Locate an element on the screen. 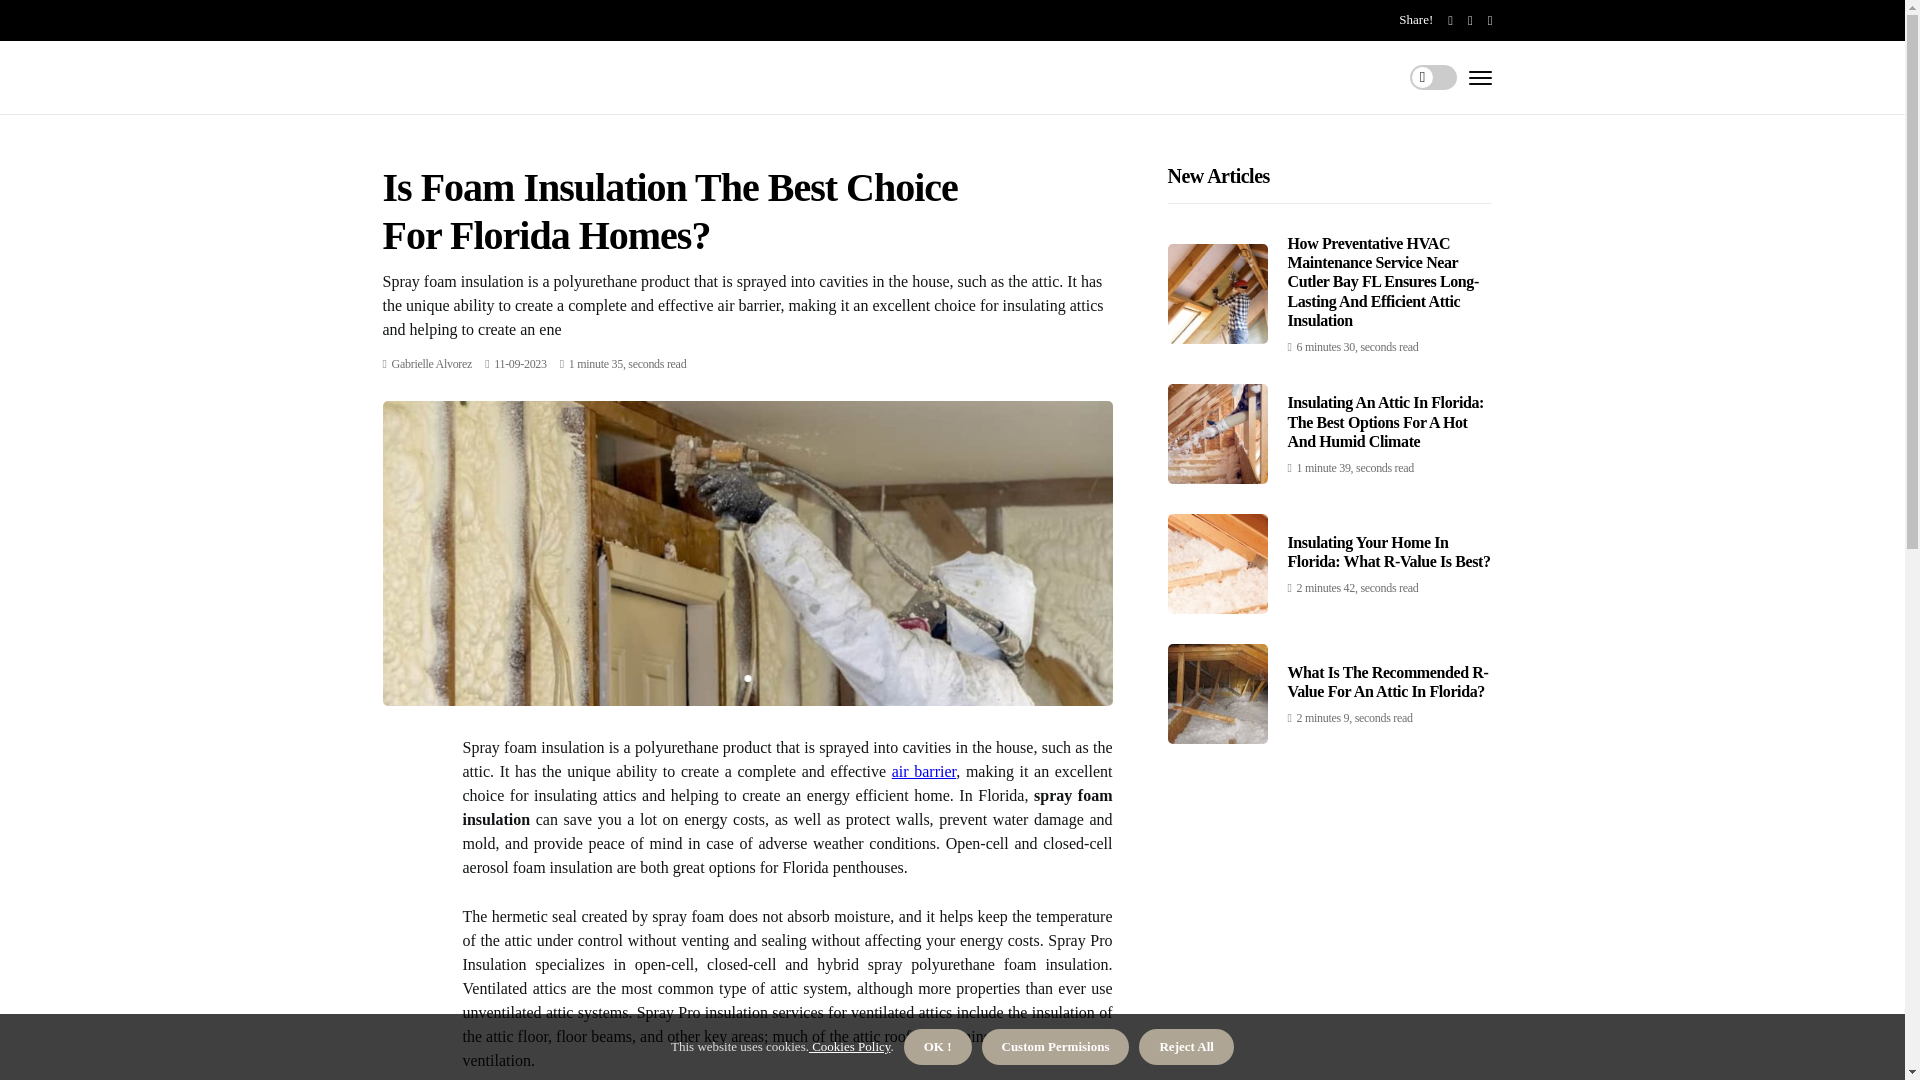 The width and height of the screenshot is (1920, 1080). Gabrielle Alvorez is located at coordinates (432, 364).